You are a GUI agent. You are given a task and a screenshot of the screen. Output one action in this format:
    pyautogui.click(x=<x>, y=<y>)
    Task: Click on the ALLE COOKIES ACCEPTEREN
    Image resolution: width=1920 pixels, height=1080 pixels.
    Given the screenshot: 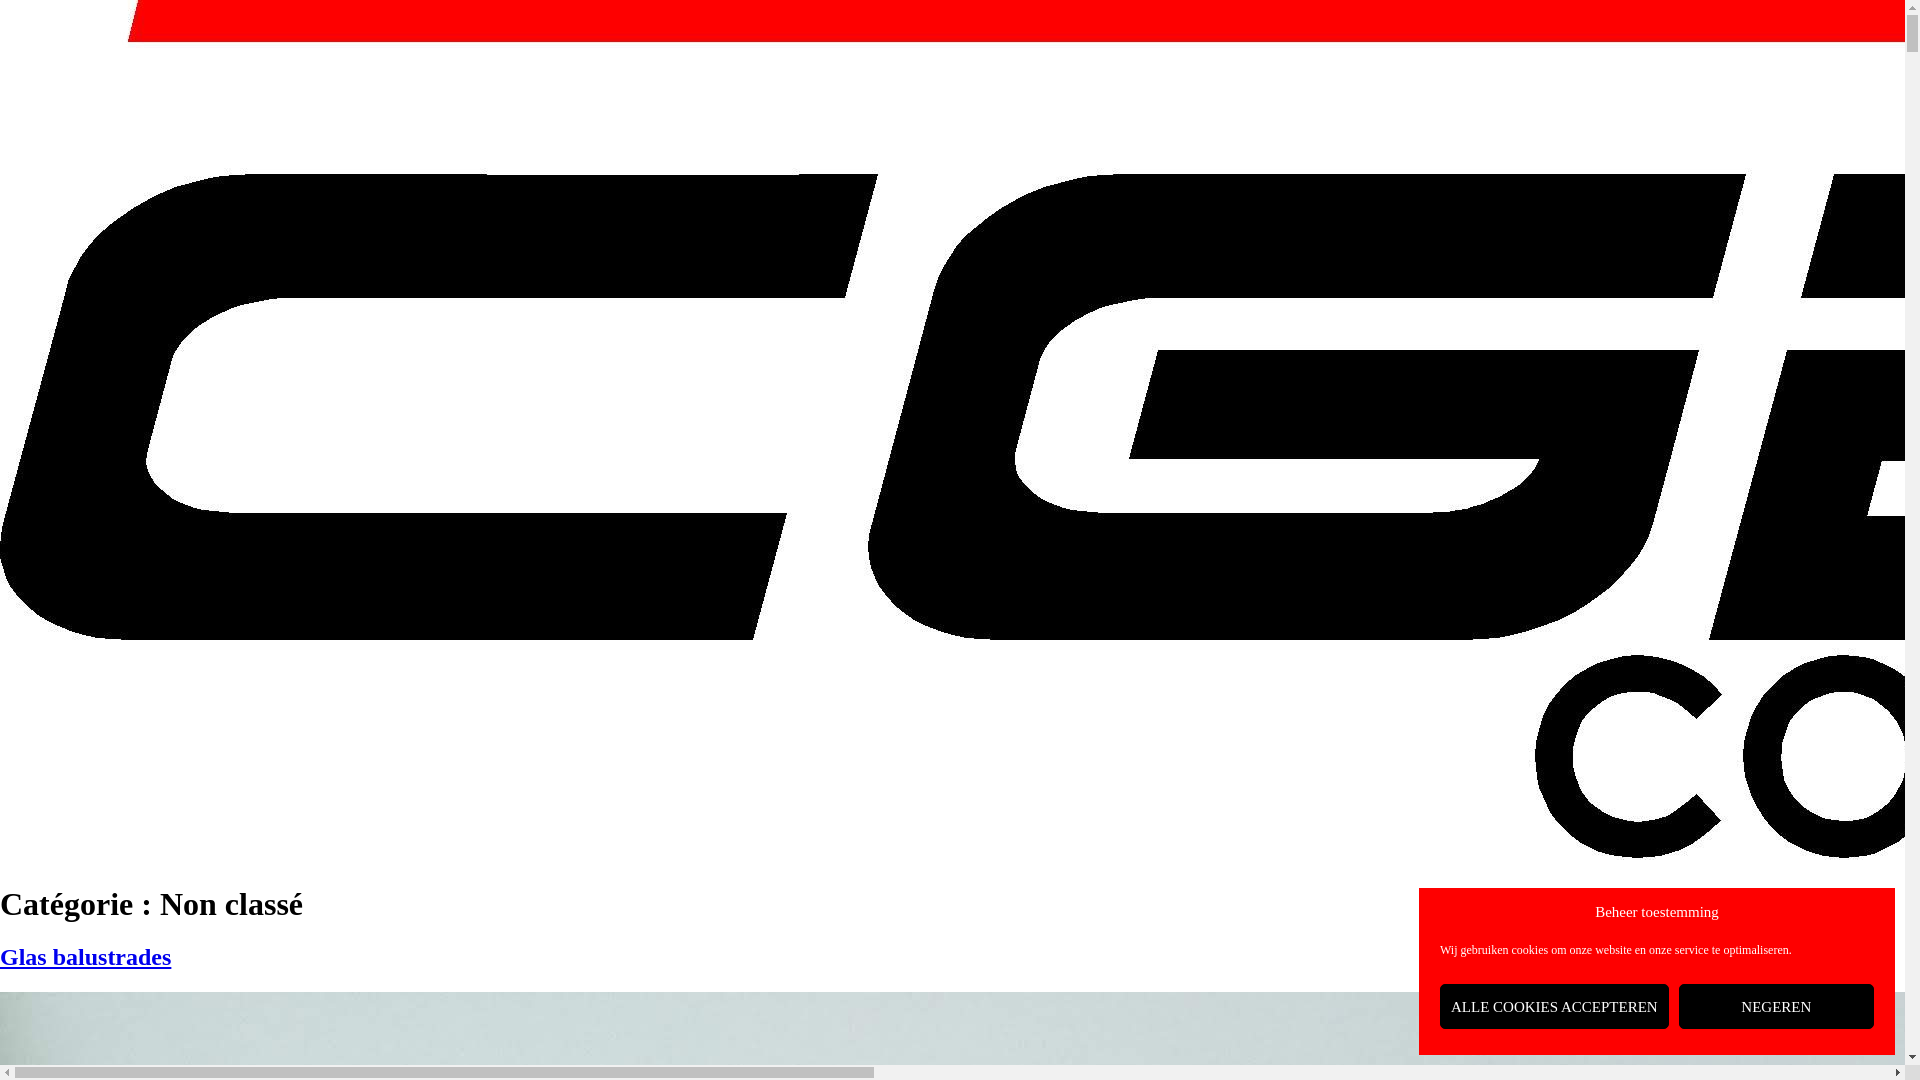 What is the action you would take?
    pyautogui.click(x=1554, y=1006)
    